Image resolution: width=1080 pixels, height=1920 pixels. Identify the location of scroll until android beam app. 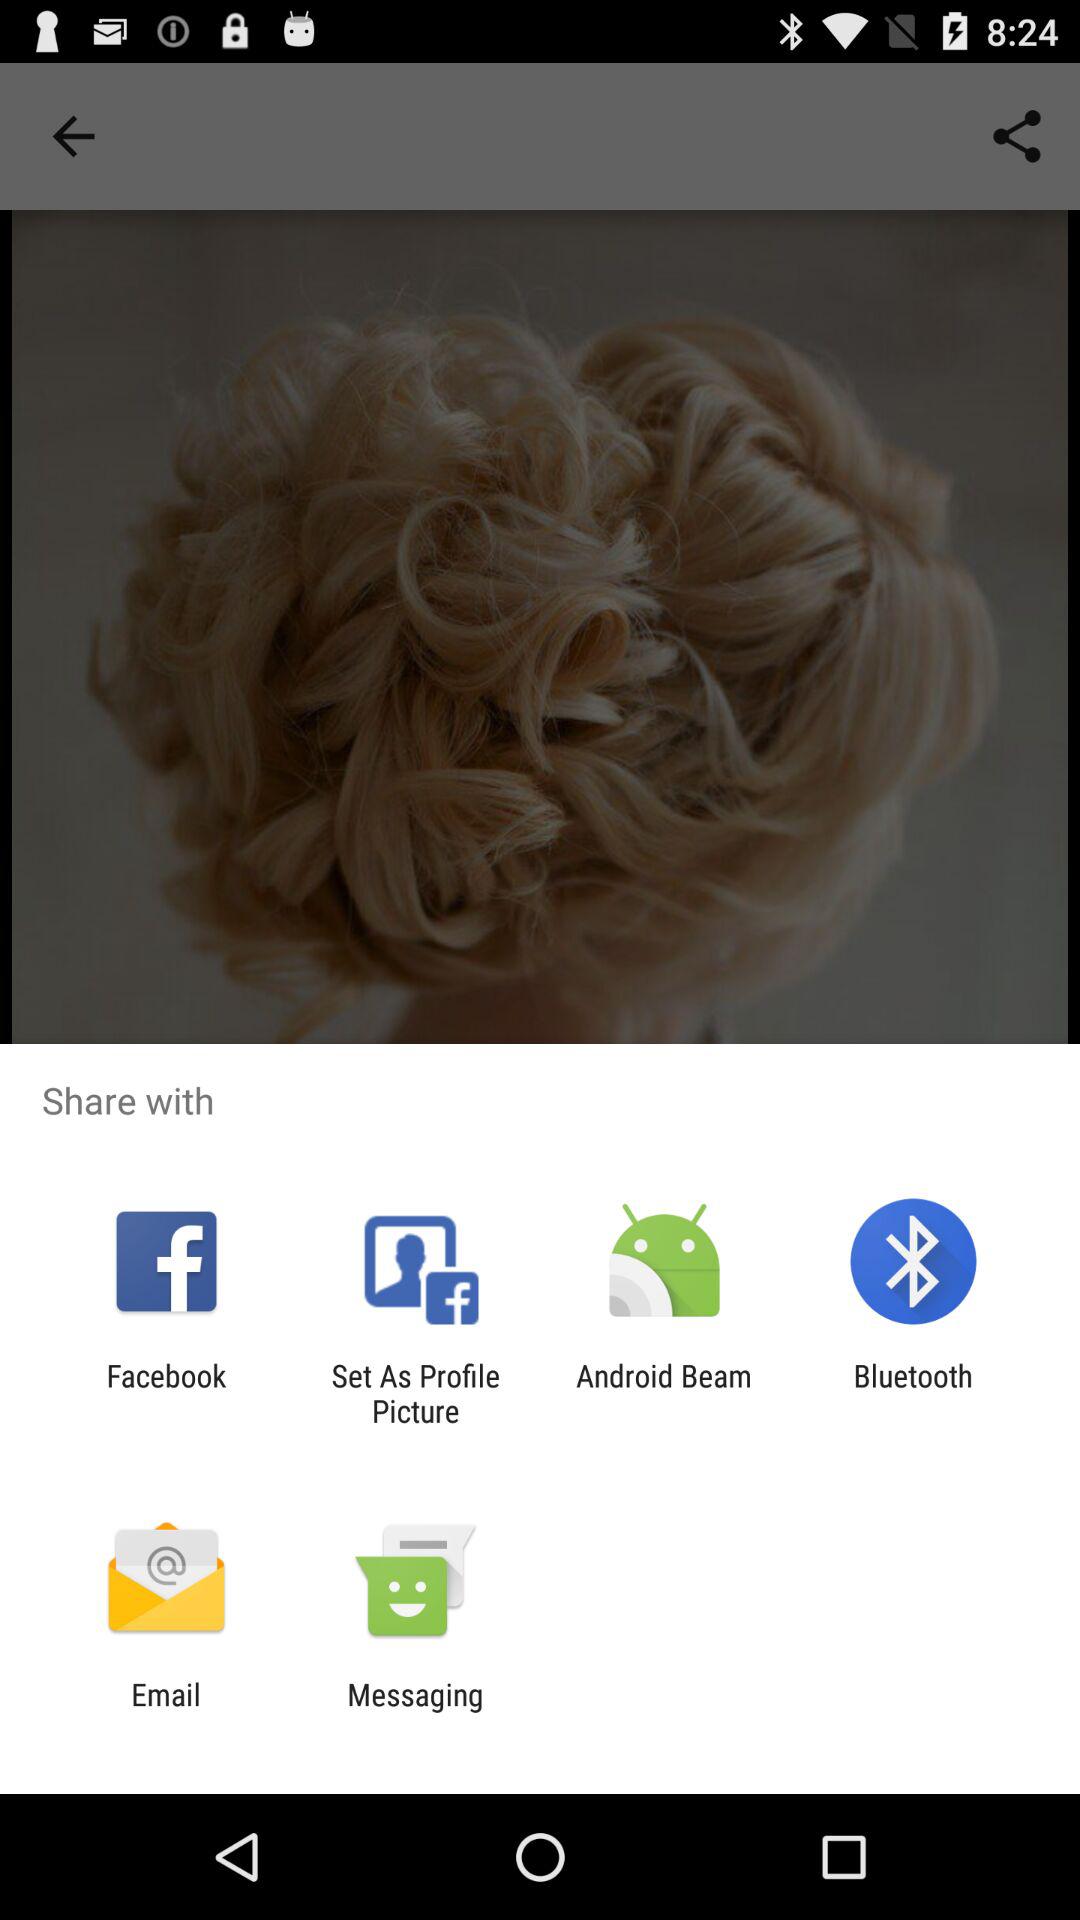
(664, 1393).